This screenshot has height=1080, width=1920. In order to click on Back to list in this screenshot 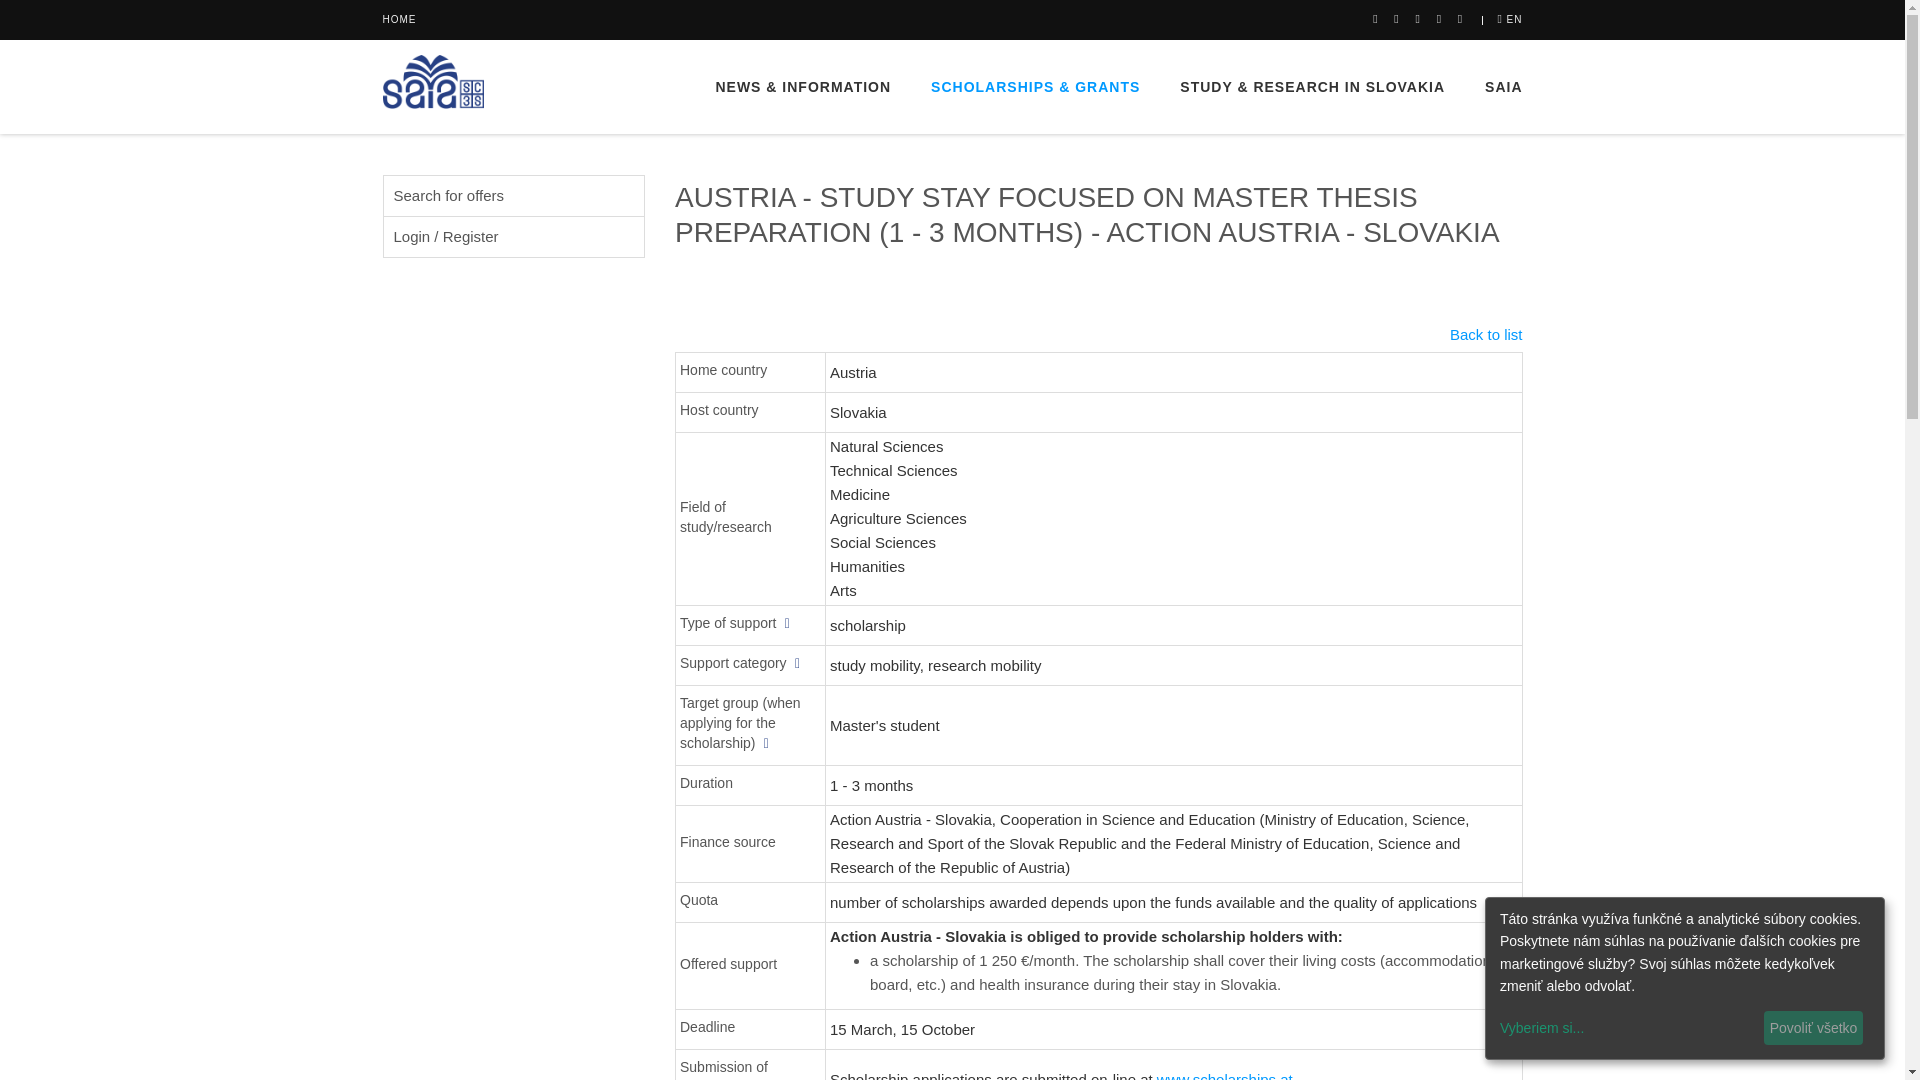, I will do `click(1098, 334)`.